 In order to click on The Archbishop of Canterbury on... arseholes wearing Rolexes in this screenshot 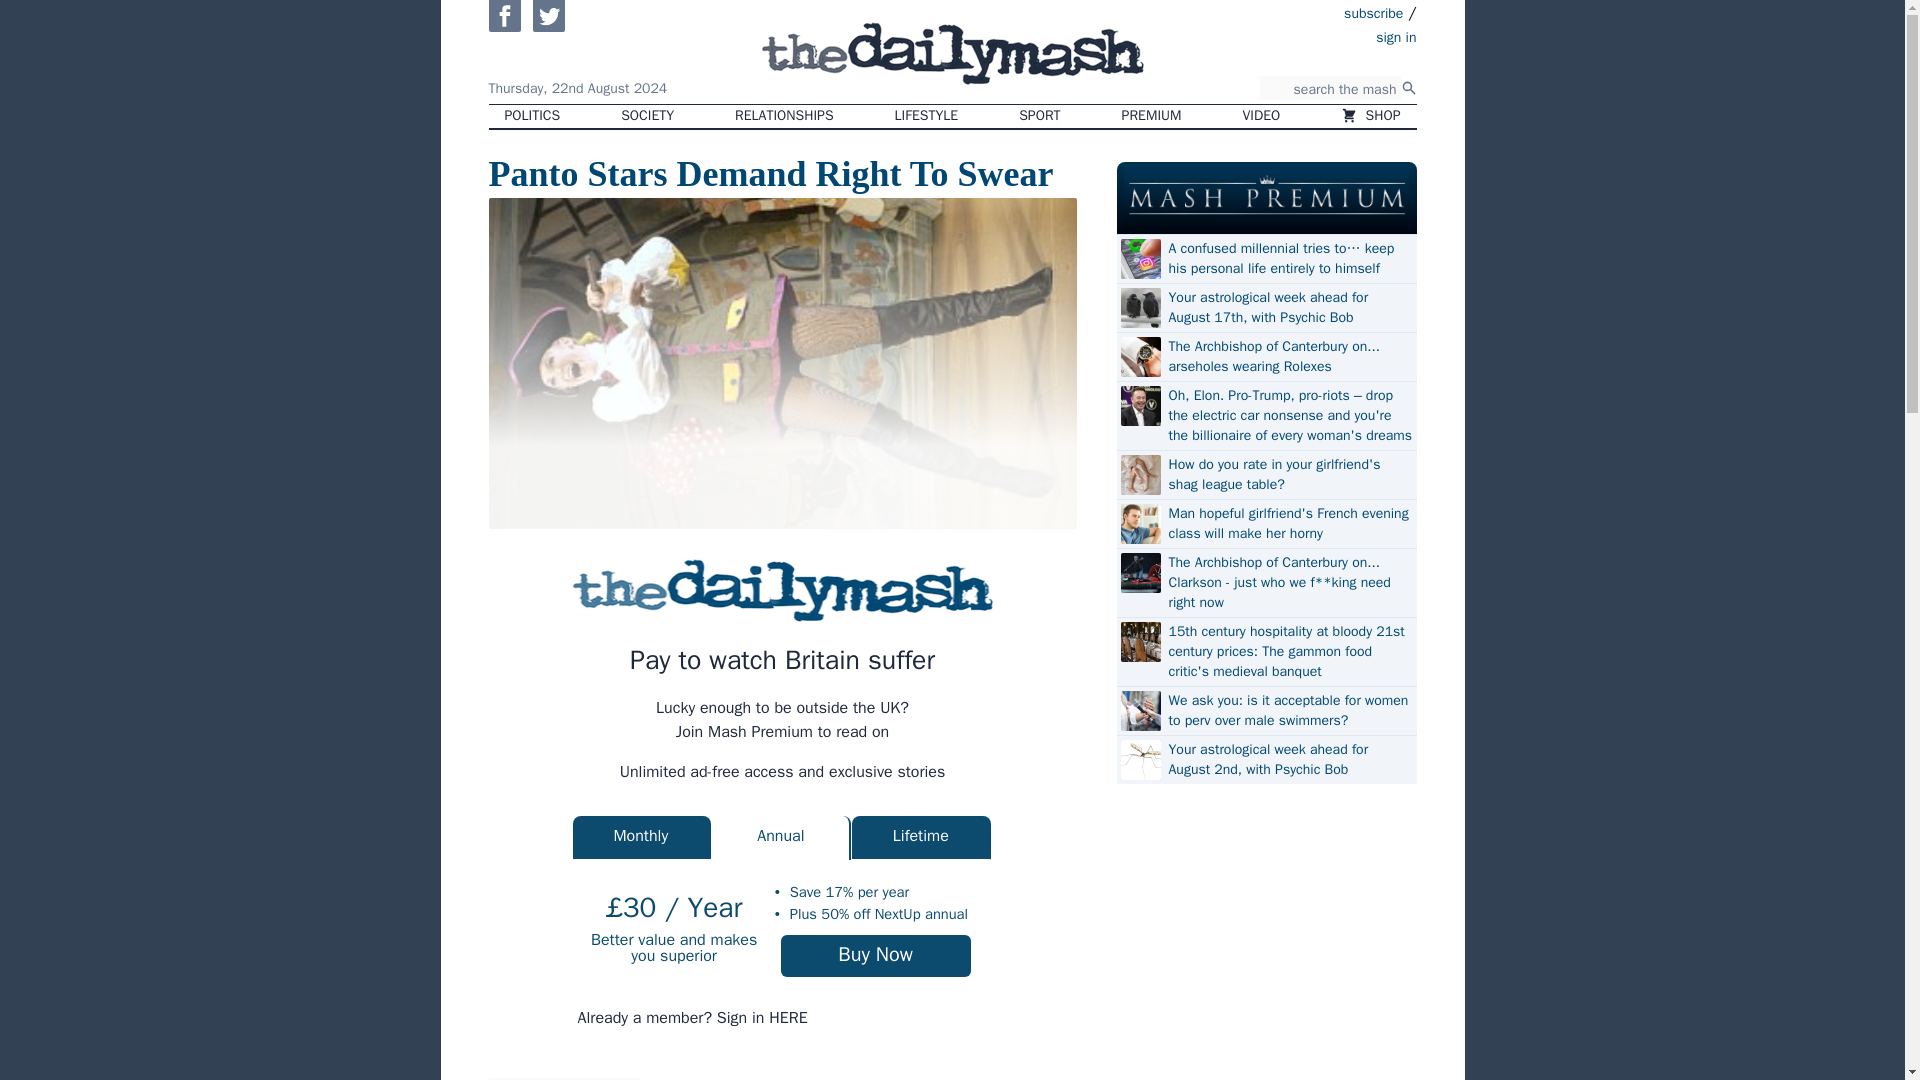, I will do `click(1289, 356)`.